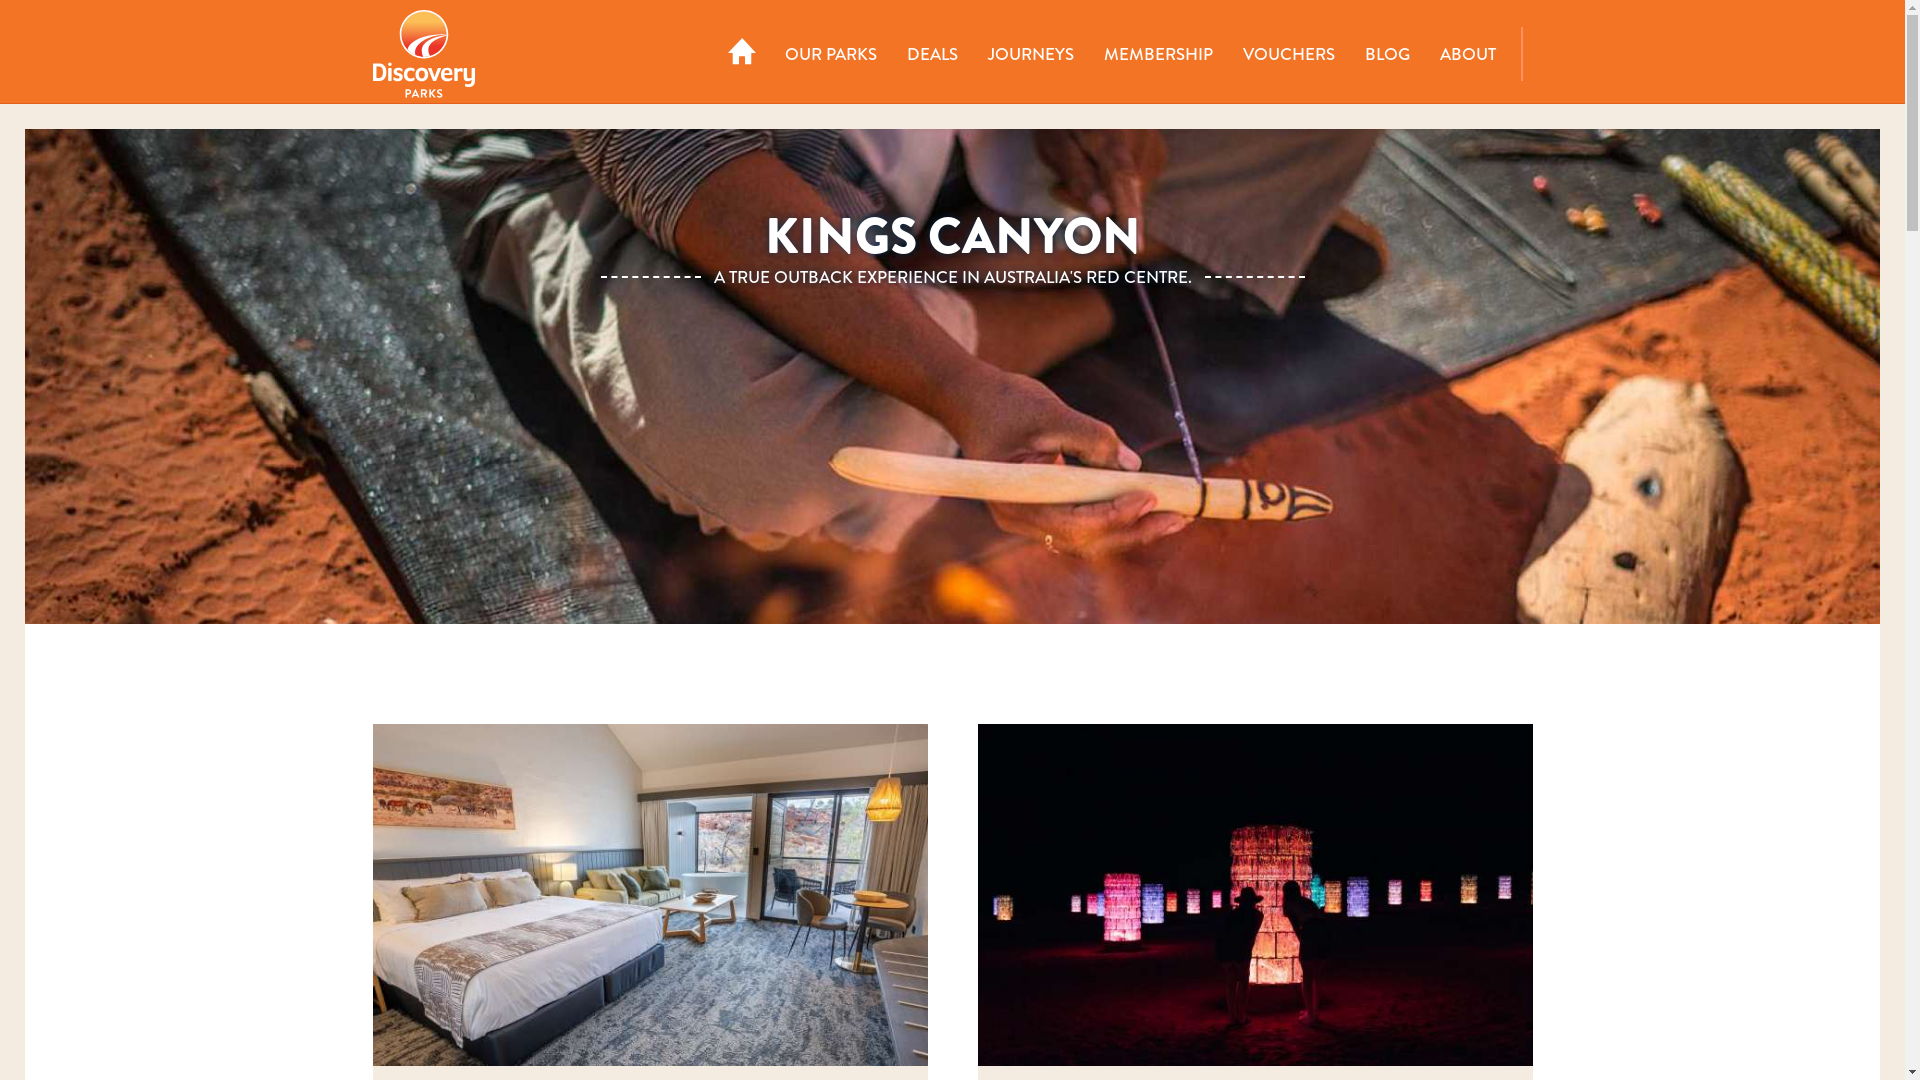  Describe the element at coordinates (1030, 54) in the screenshot. I see `JOURNEYS` at that location.